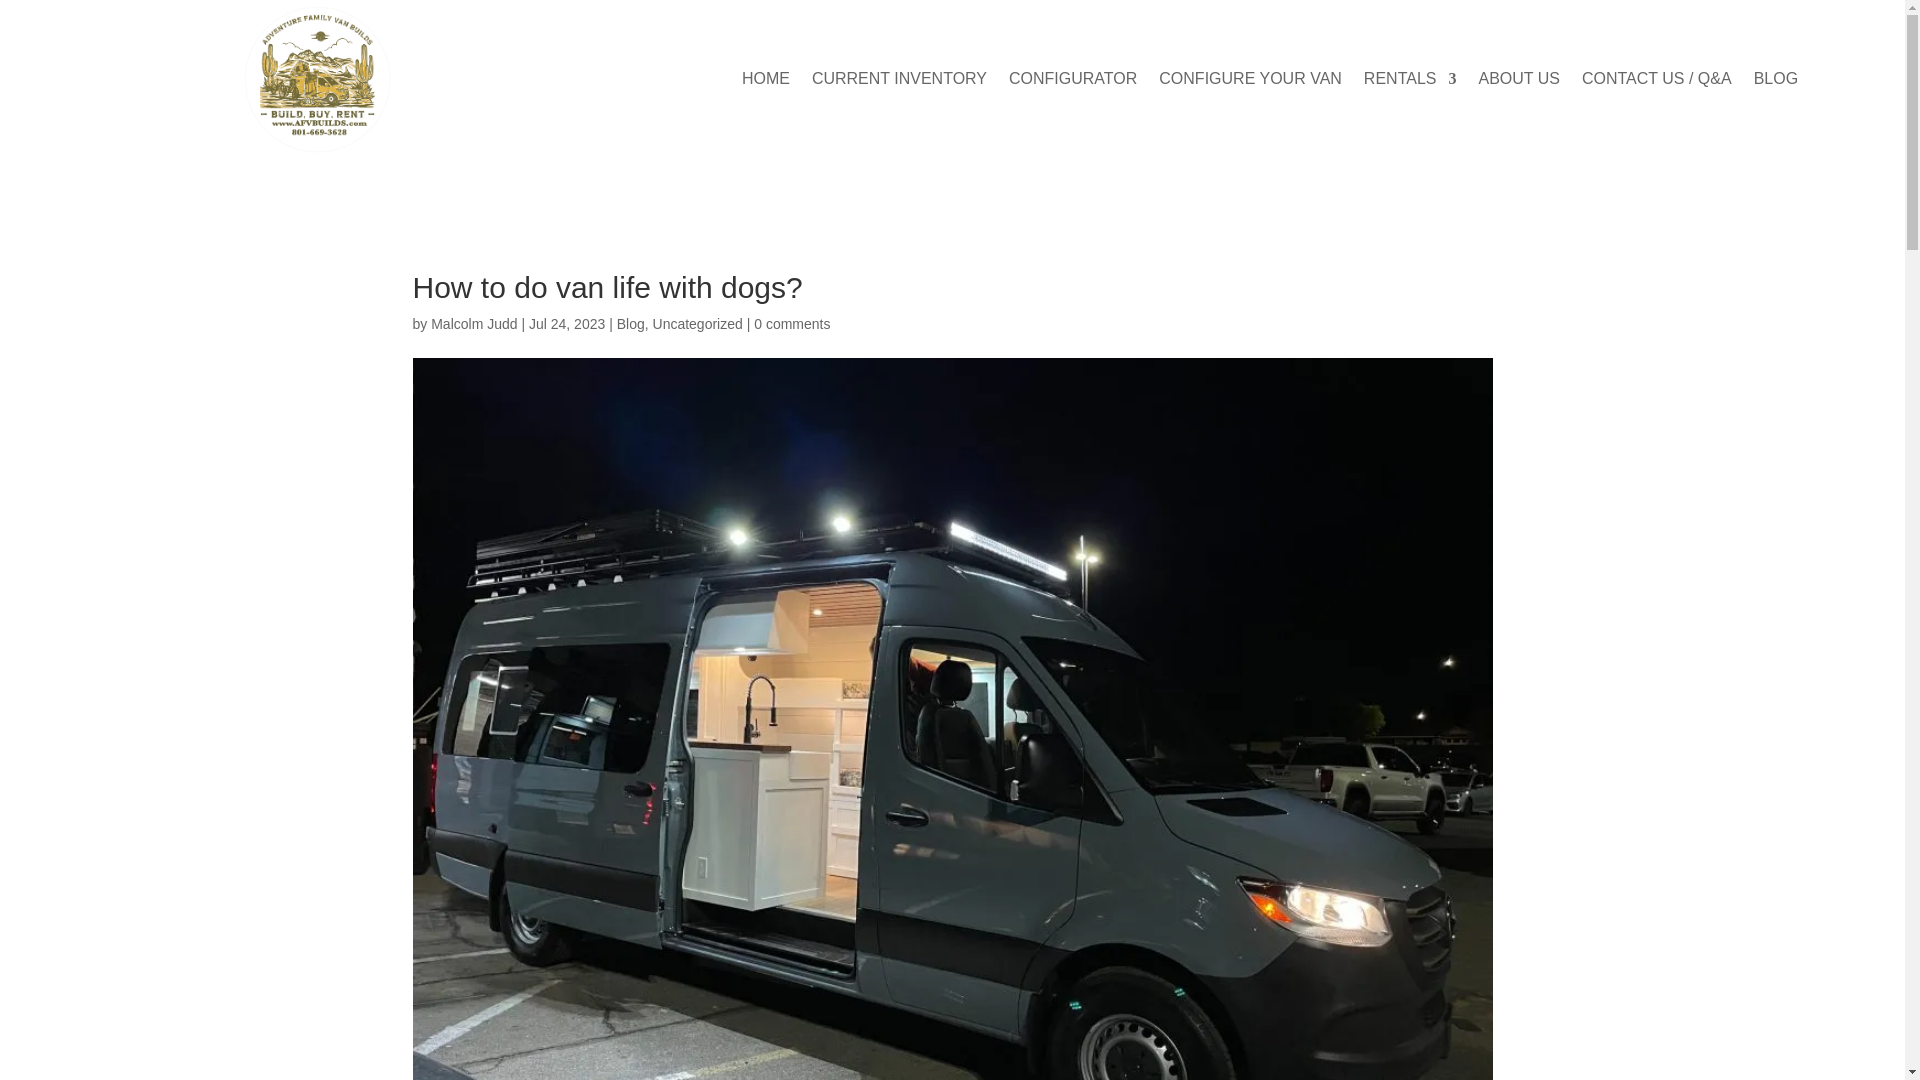 The image size is (1920, 1080). I want to click on HOME, so click(765, 82).